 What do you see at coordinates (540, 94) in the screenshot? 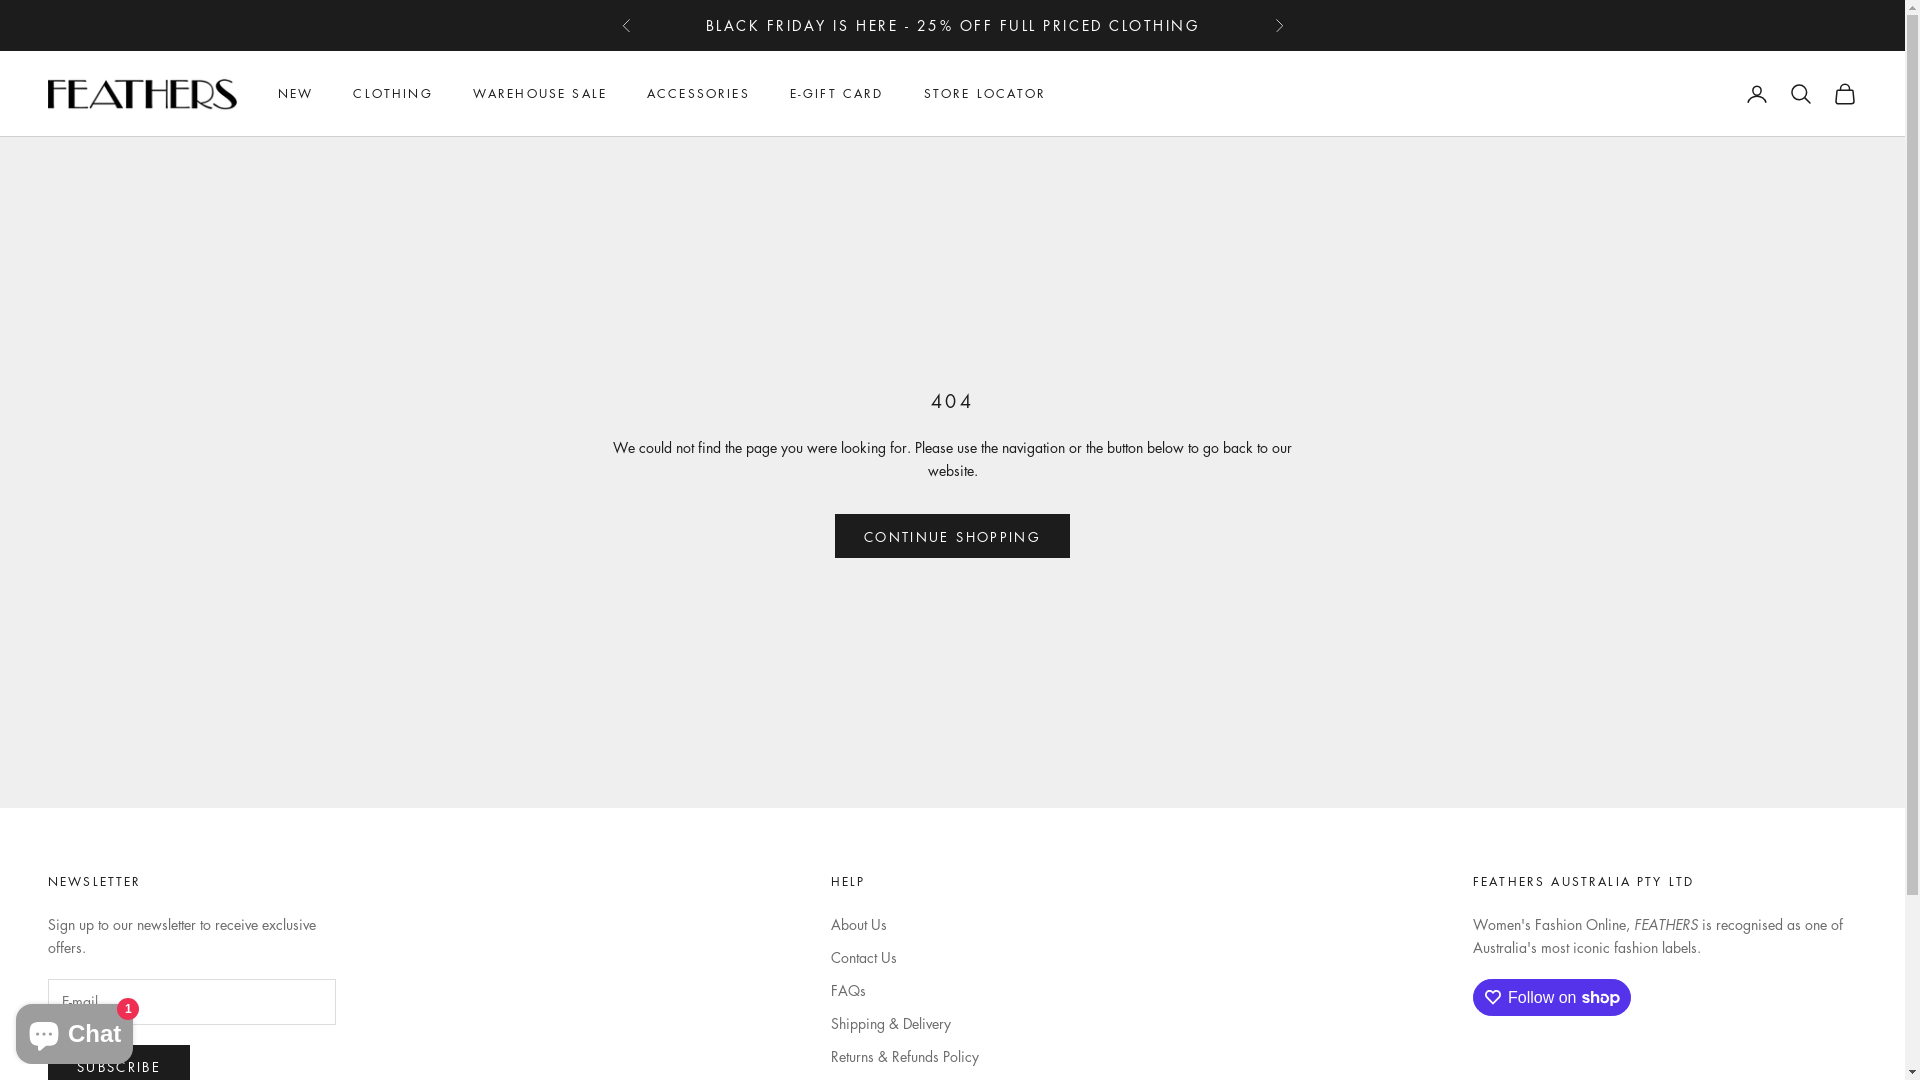
I see `WAREHOUSE SALE` at bounding box center [540, 94].